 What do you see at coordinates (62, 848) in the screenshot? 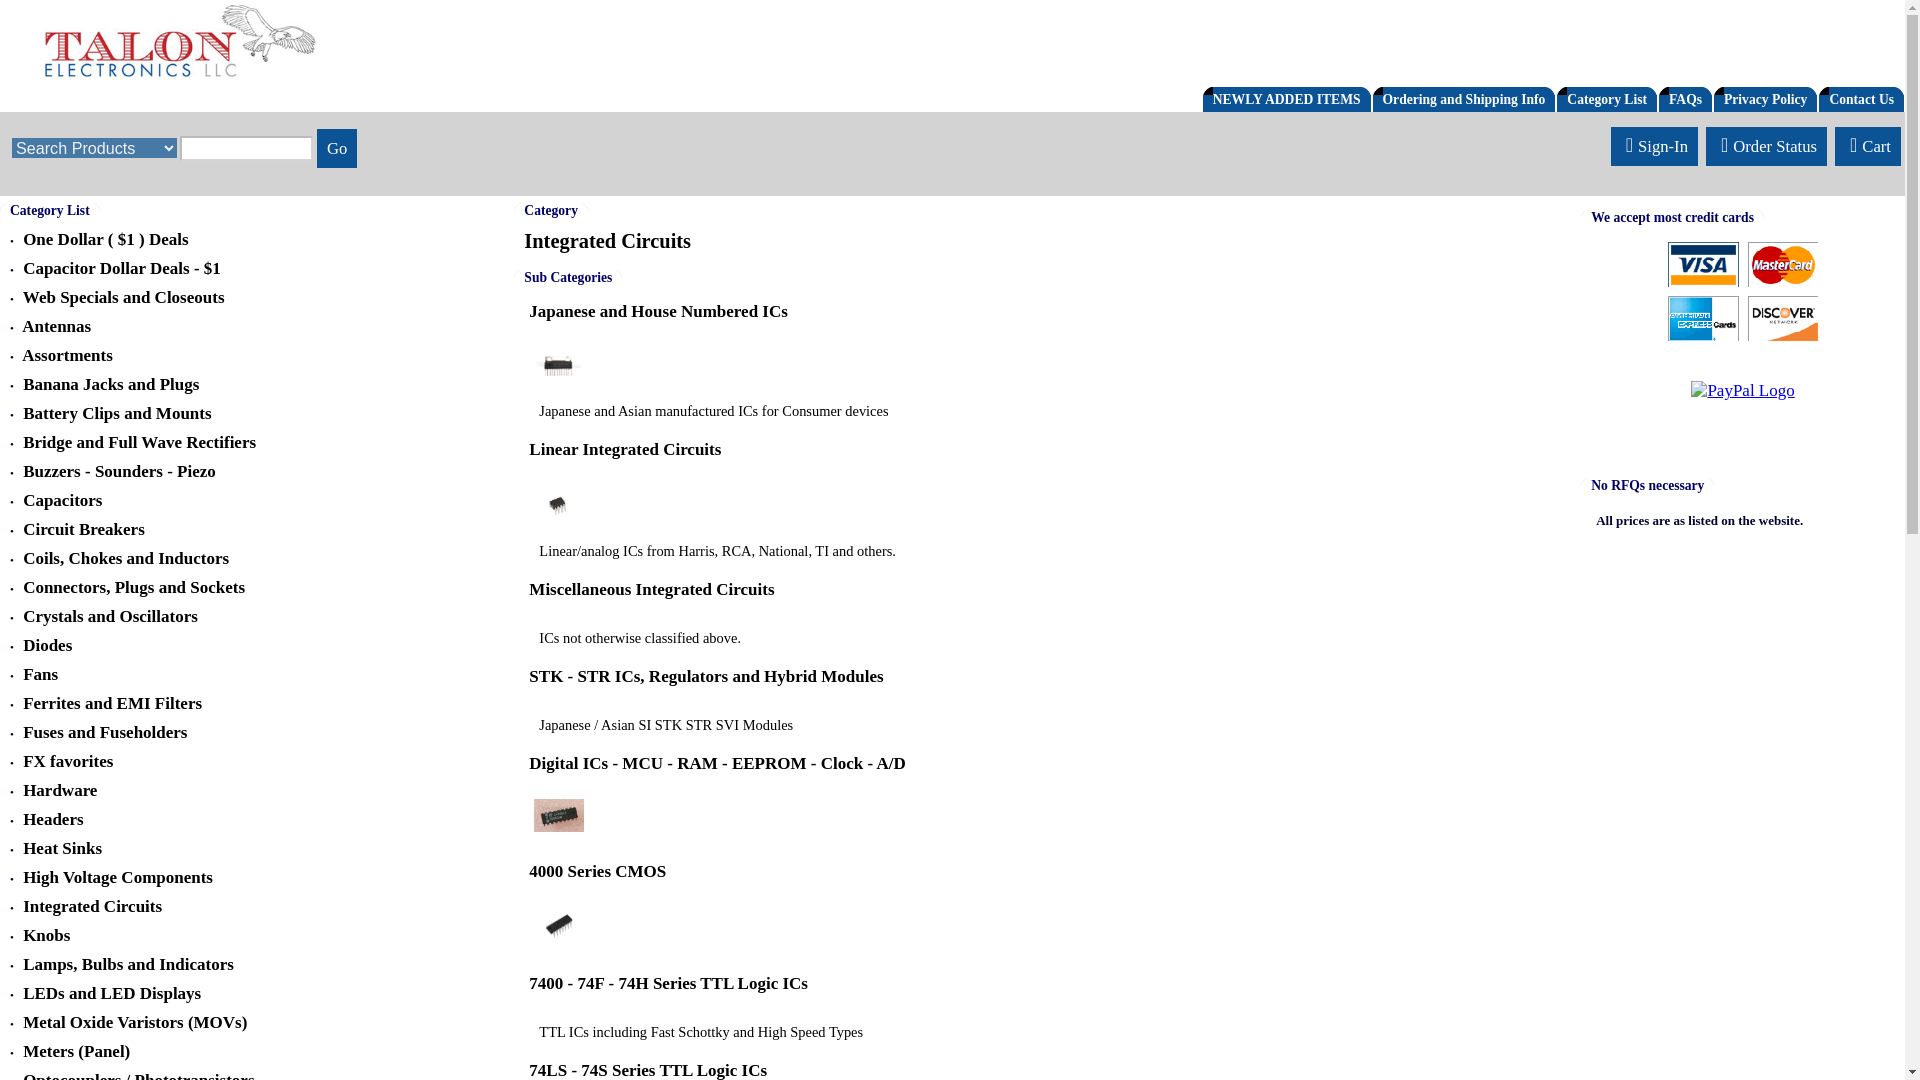
I see `Heat Sinks` at bounding box center [62, 848].